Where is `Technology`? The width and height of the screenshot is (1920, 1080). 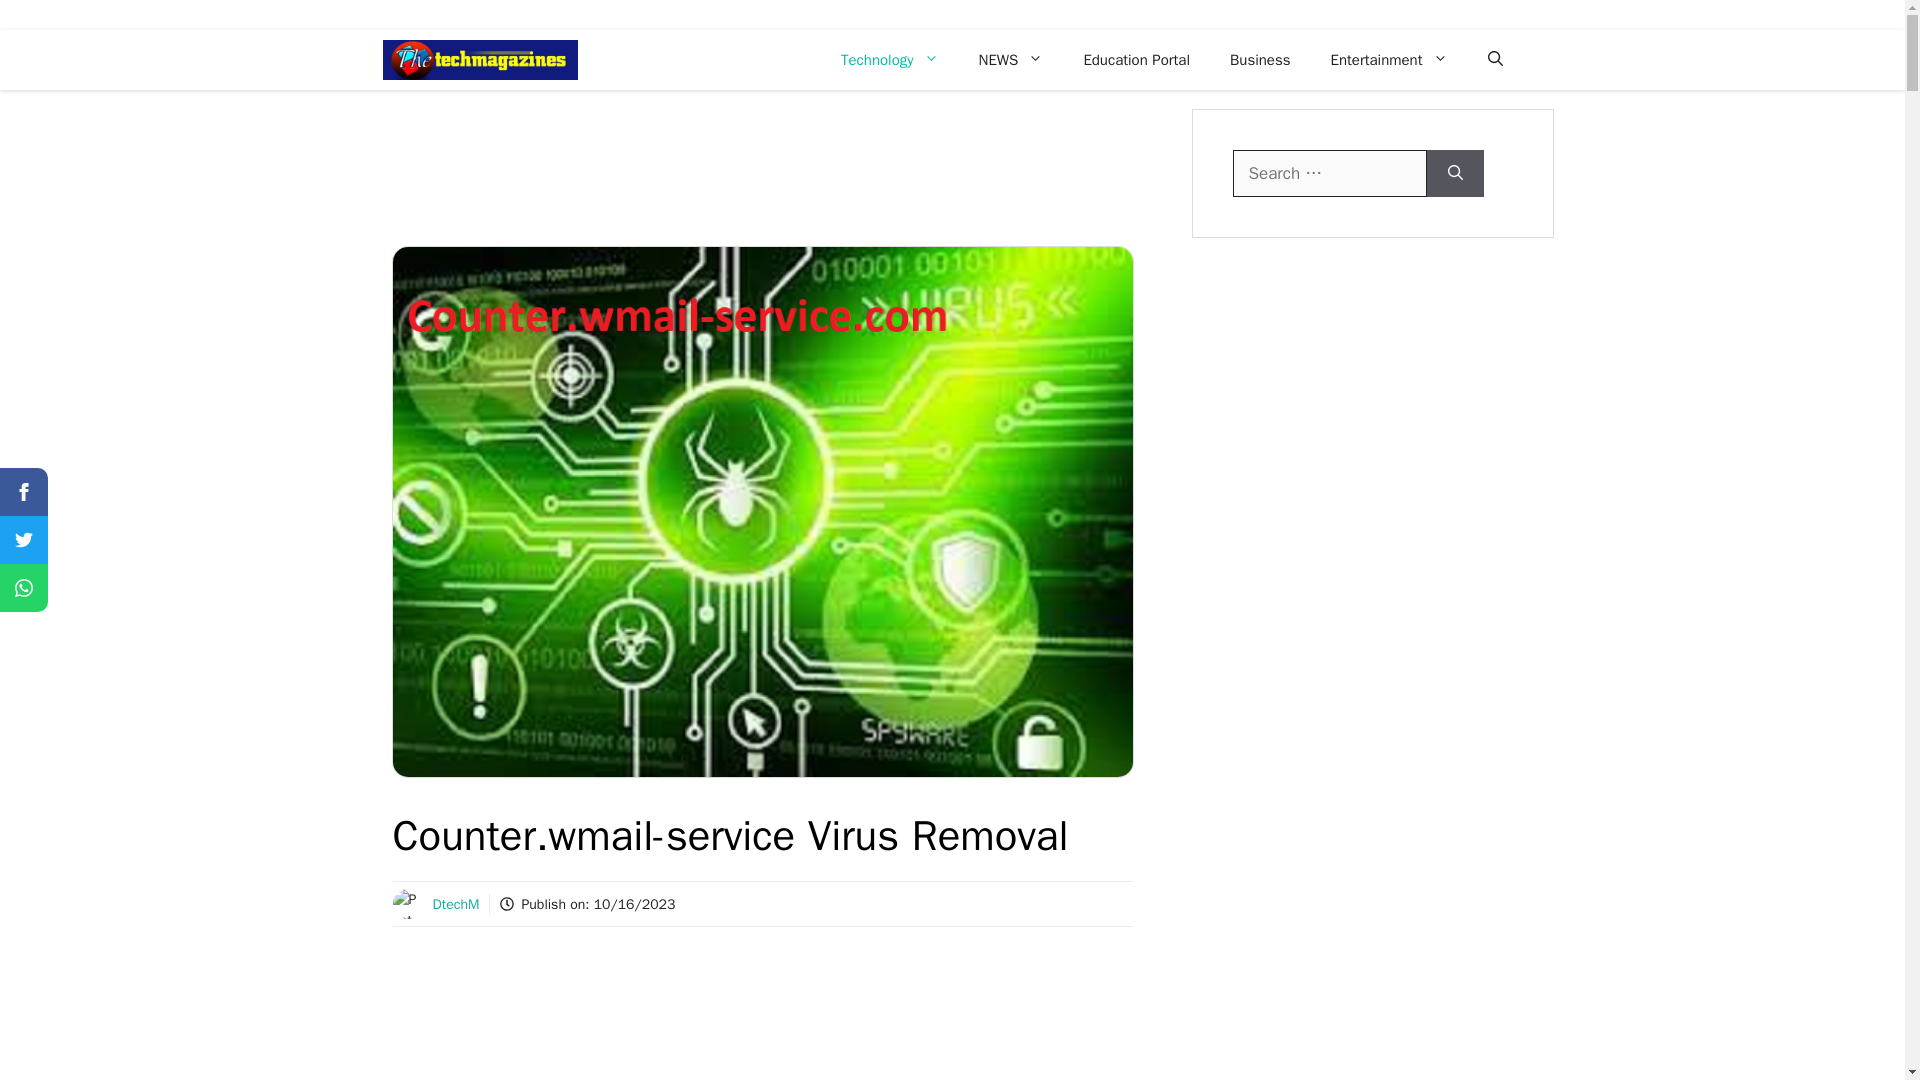
Technology is located at coordinates (890, 60).